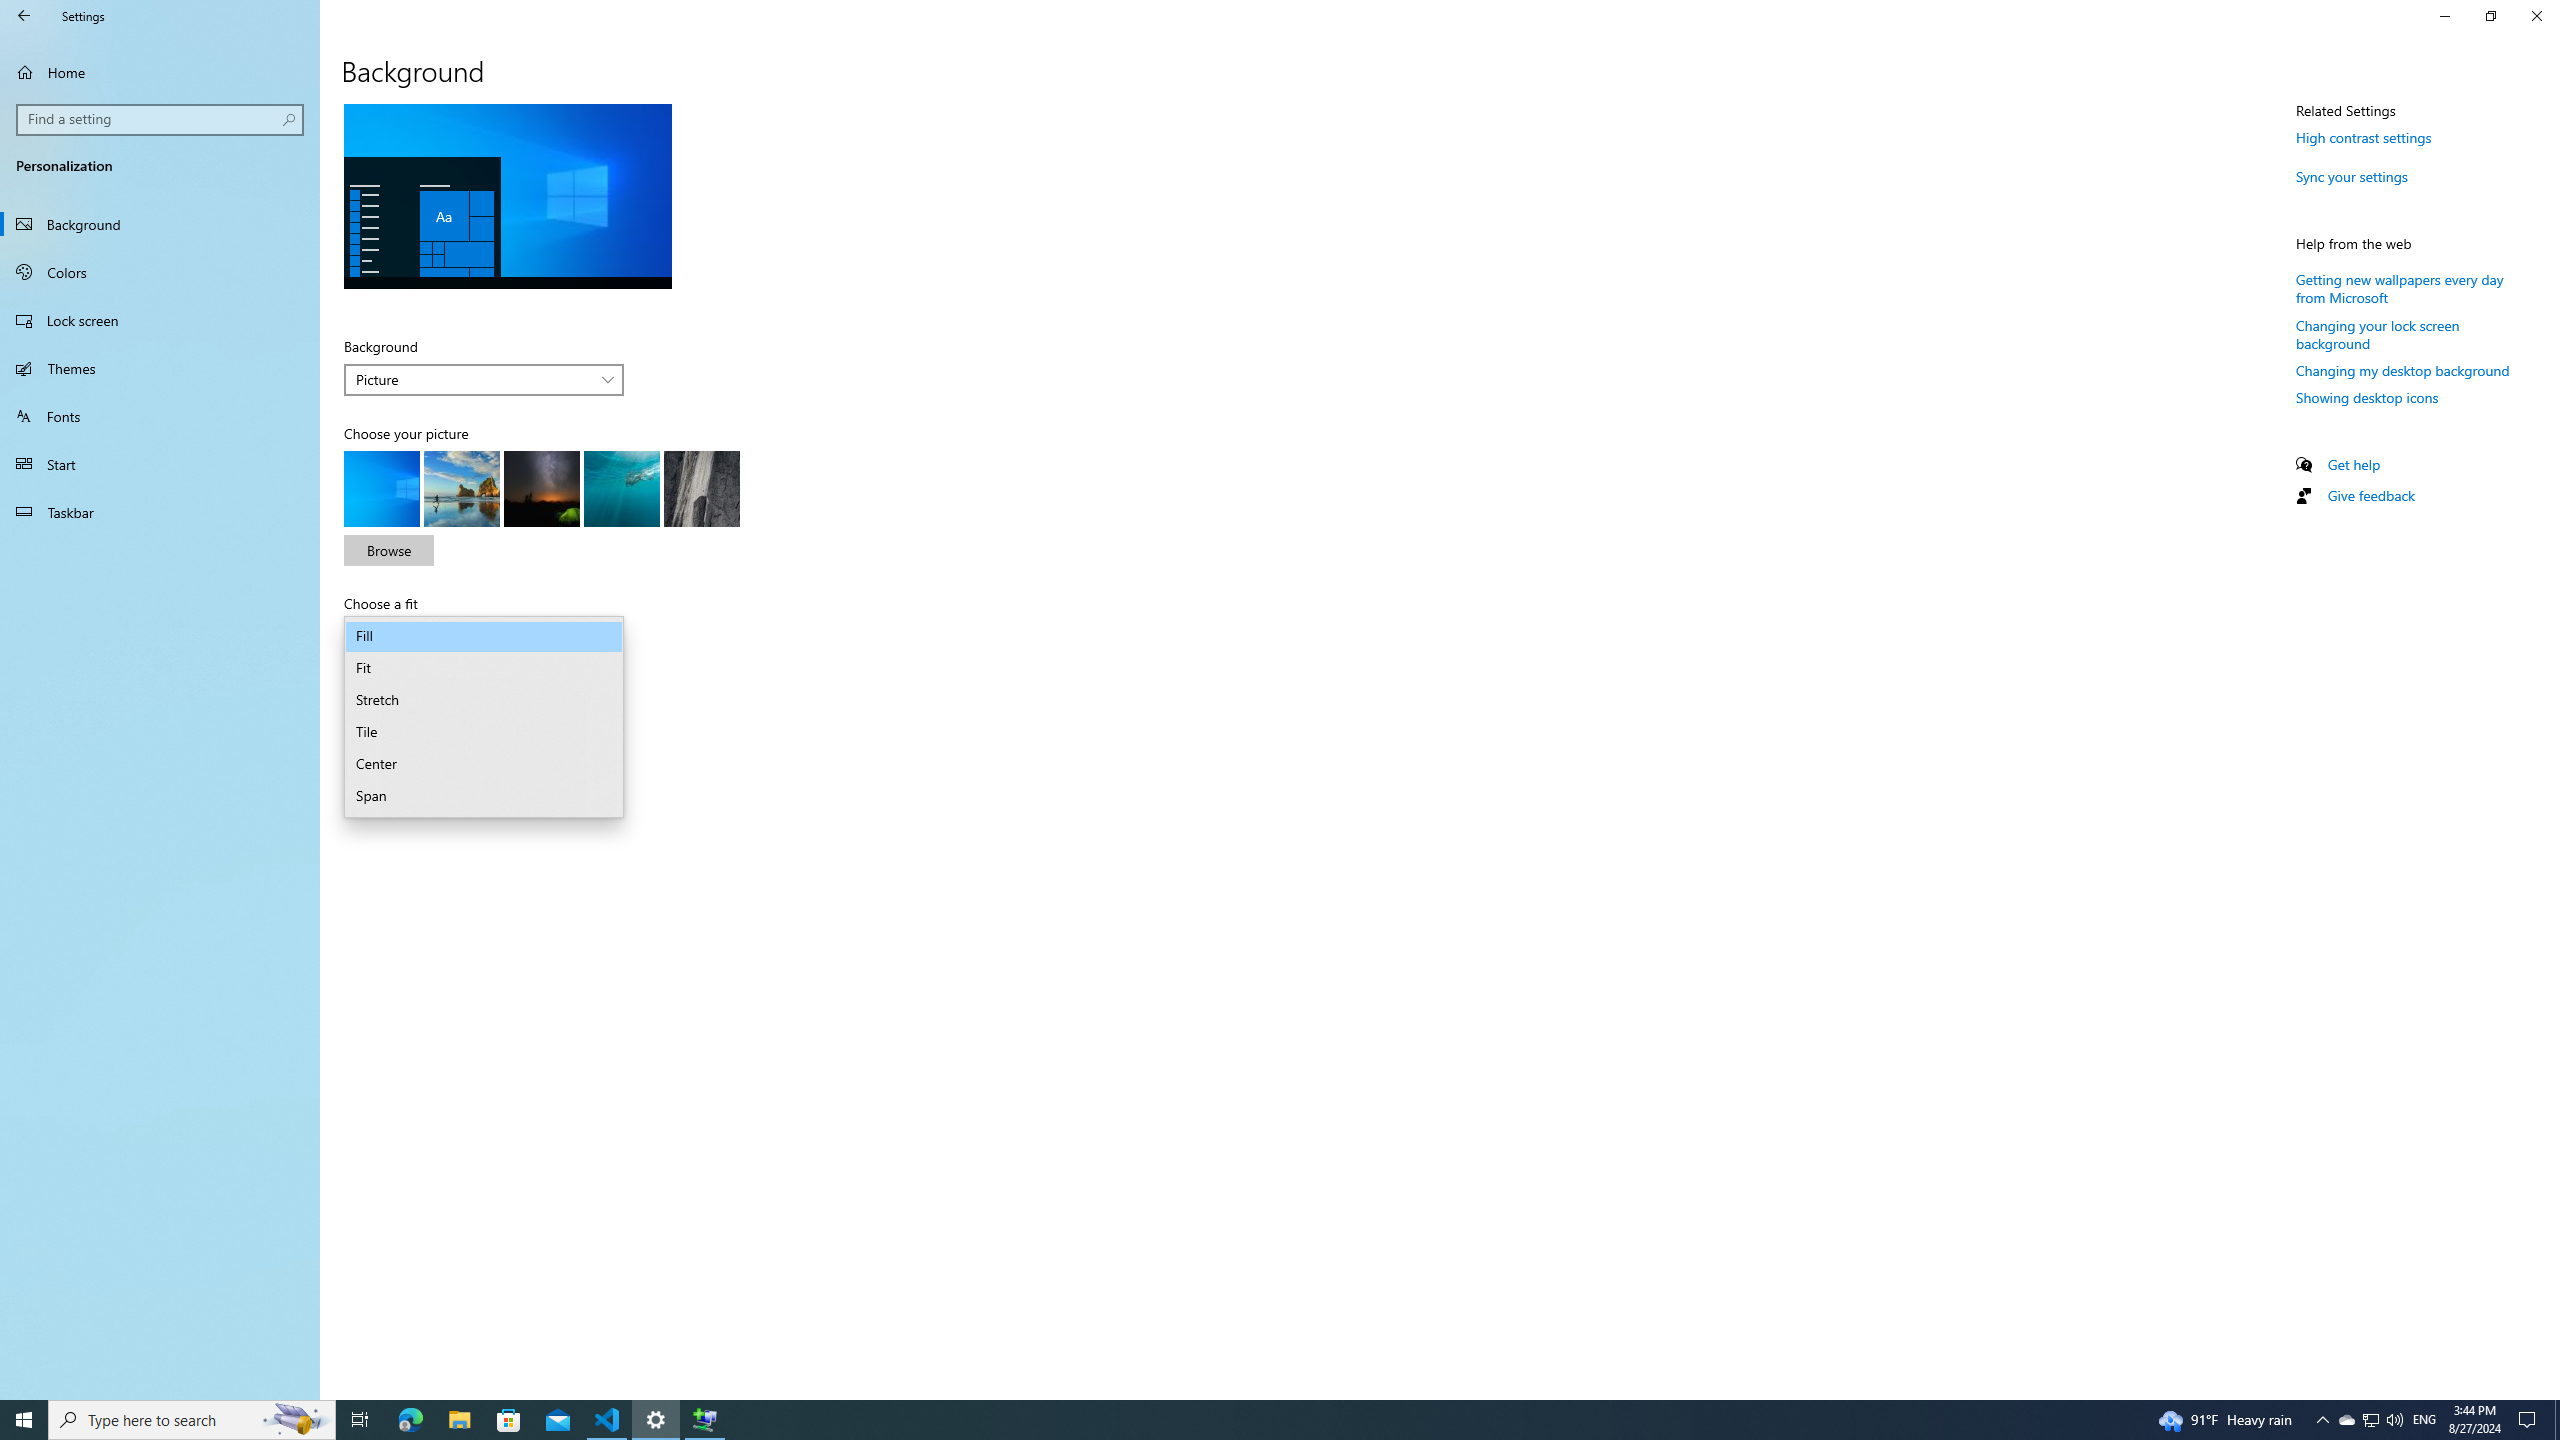 Image resolution: width=2560 pixels, height=1440 pixels. What do you see at coordinates (2378, 334) in the screenshot?
I see `Changing your lock screen background` at bounding box center [2378, 334].